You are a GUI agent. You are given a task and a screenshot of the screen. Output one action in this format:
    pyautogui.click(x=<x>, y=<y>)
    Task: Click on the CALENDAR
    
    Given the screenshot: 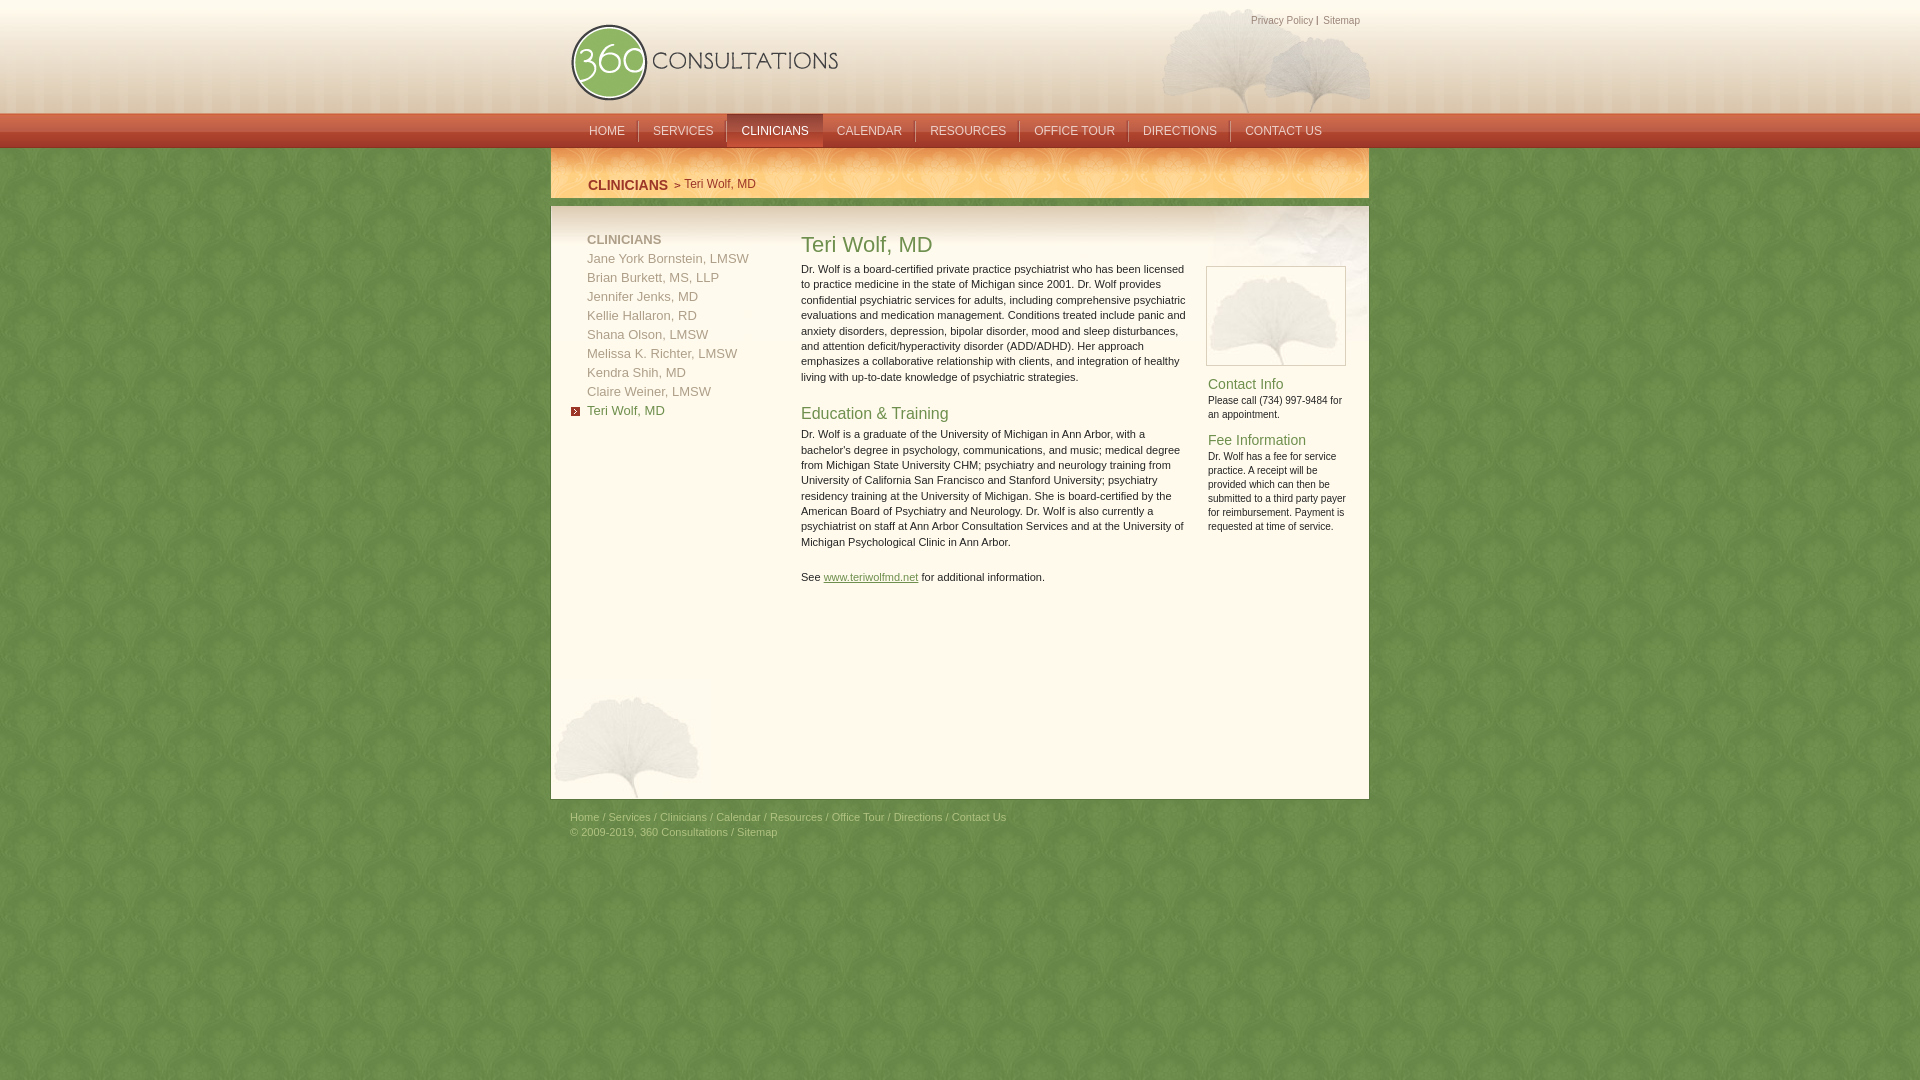 What is the action you would take?
    pyautogui.click(x=870, y=126)
    